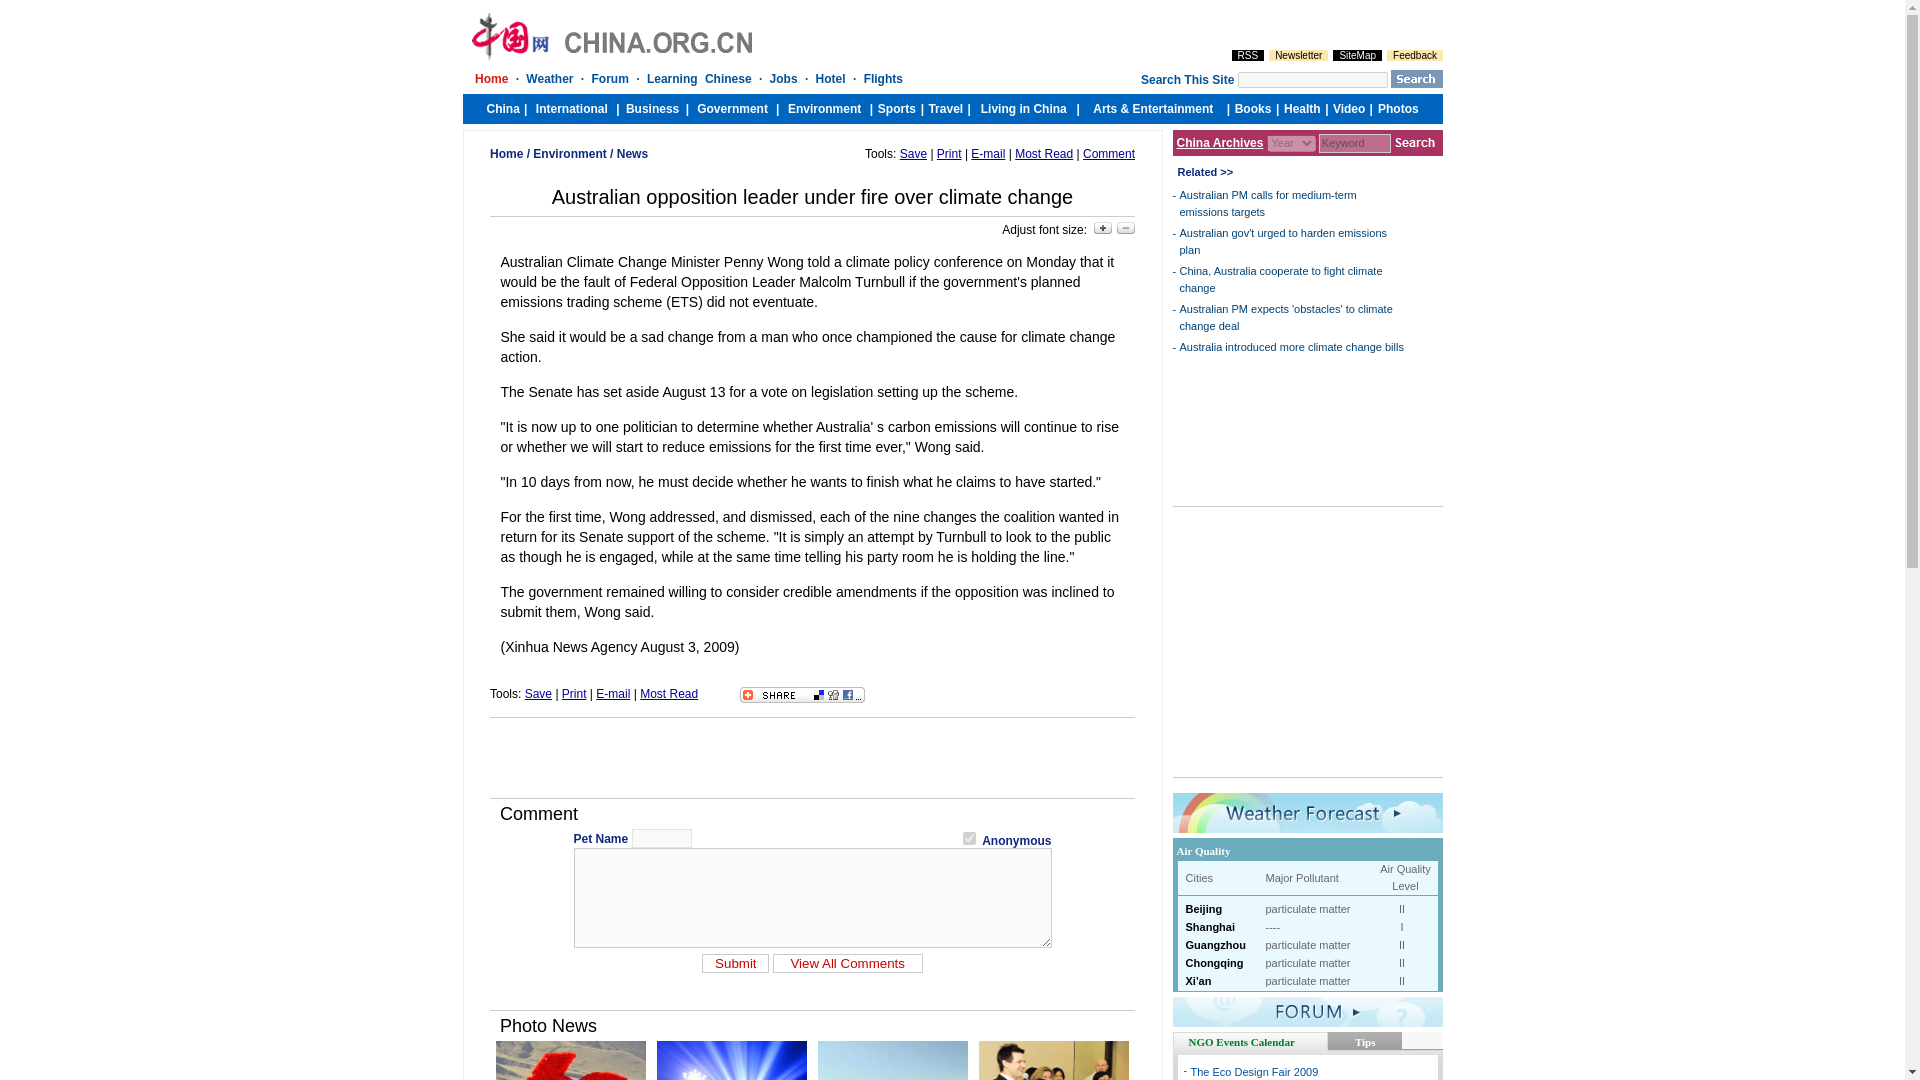 This screenshot has width=1920, height=1080. What do you see at coordinates (812, 758) in the screenshot?
I see `Advertisement` at bounding box center [812, 758].